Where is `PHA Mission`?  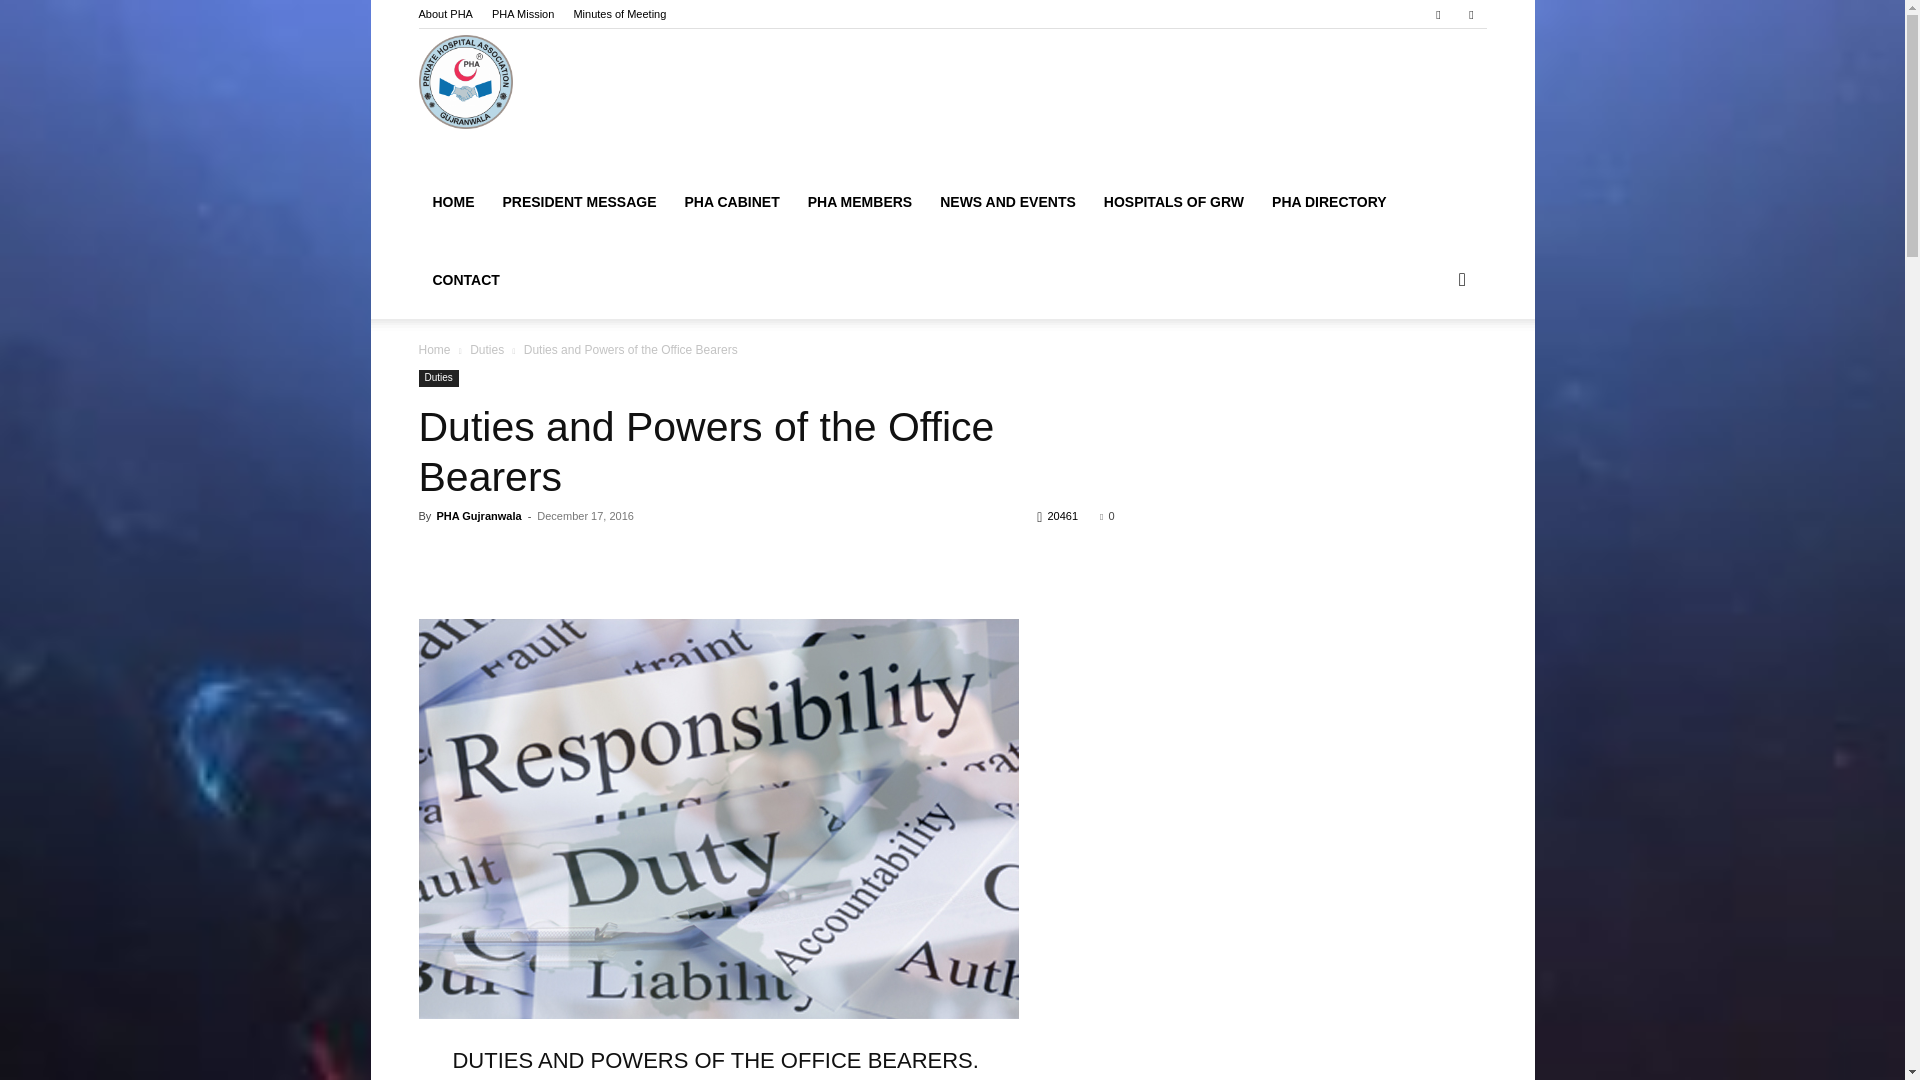 PHA Mission is located at coordinates (522, 14).